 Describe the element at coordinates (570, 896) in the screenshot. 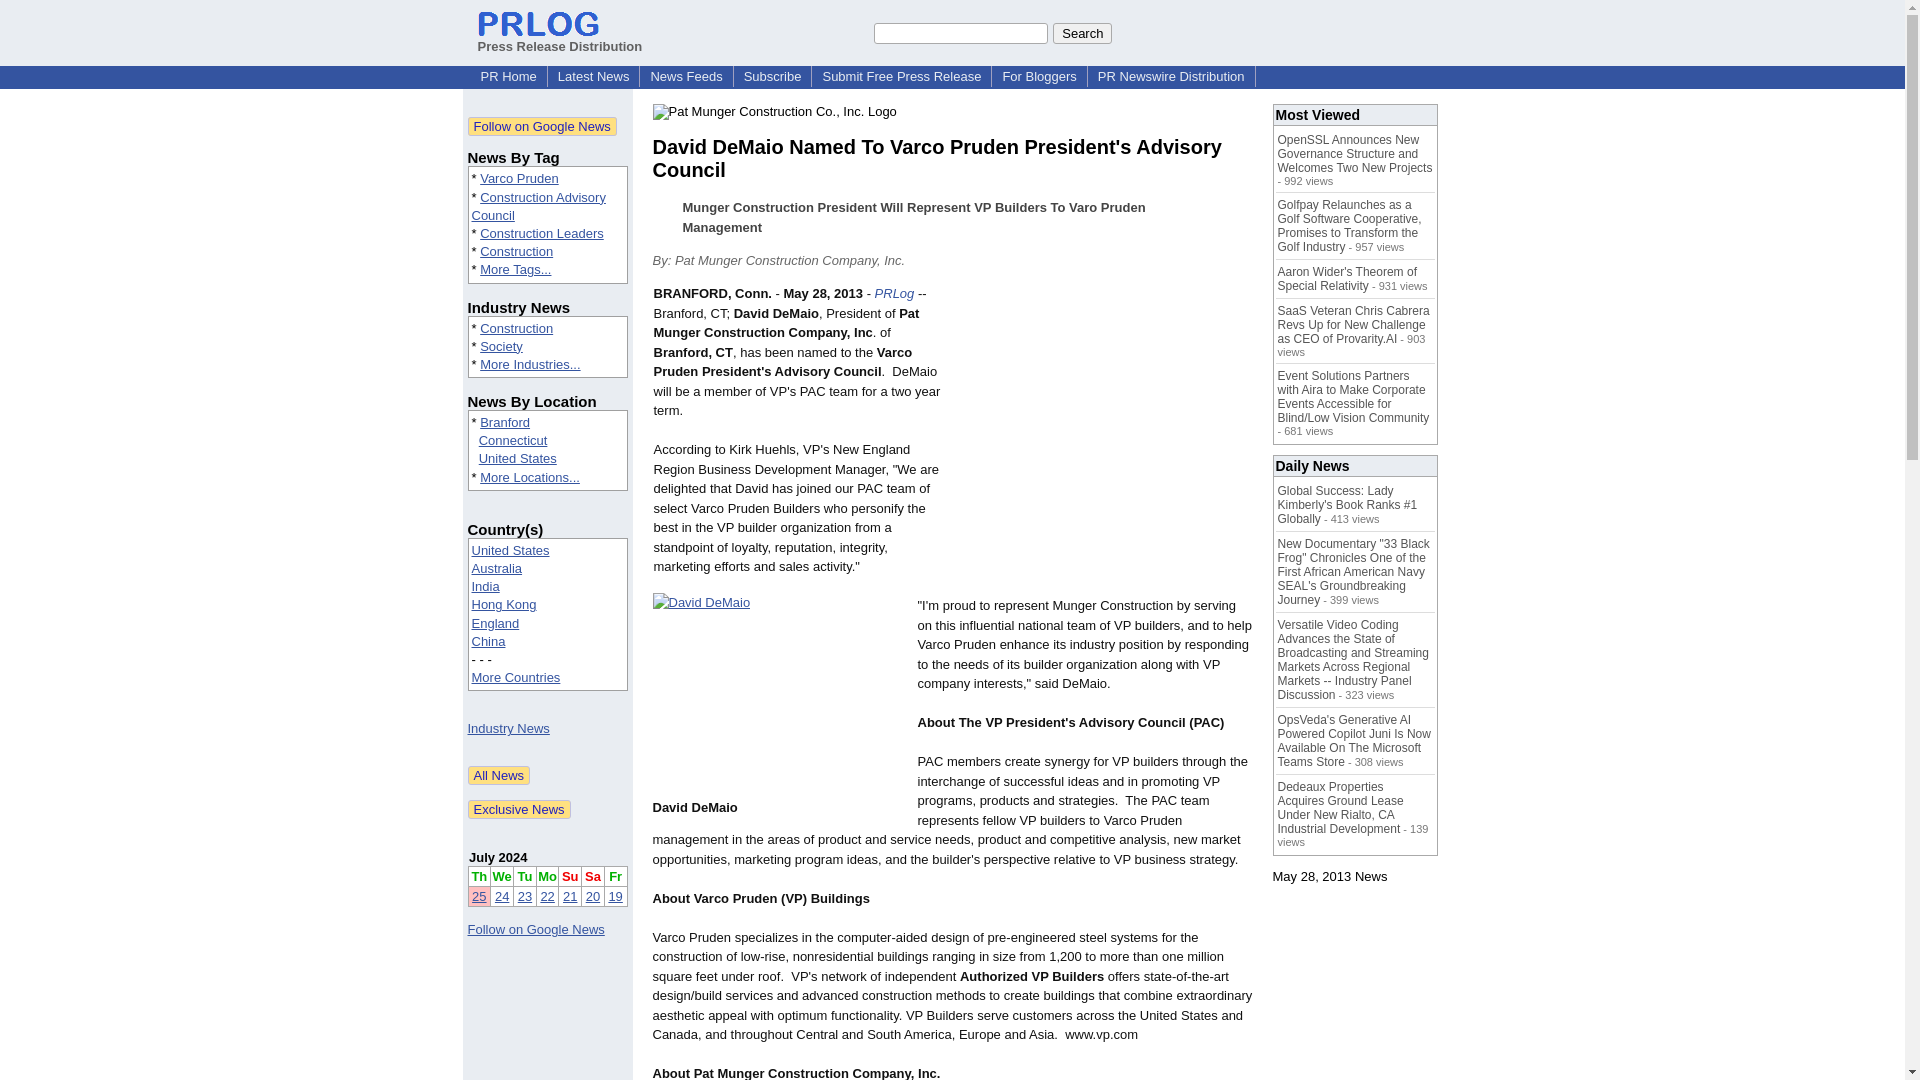

I see `21` at that location.